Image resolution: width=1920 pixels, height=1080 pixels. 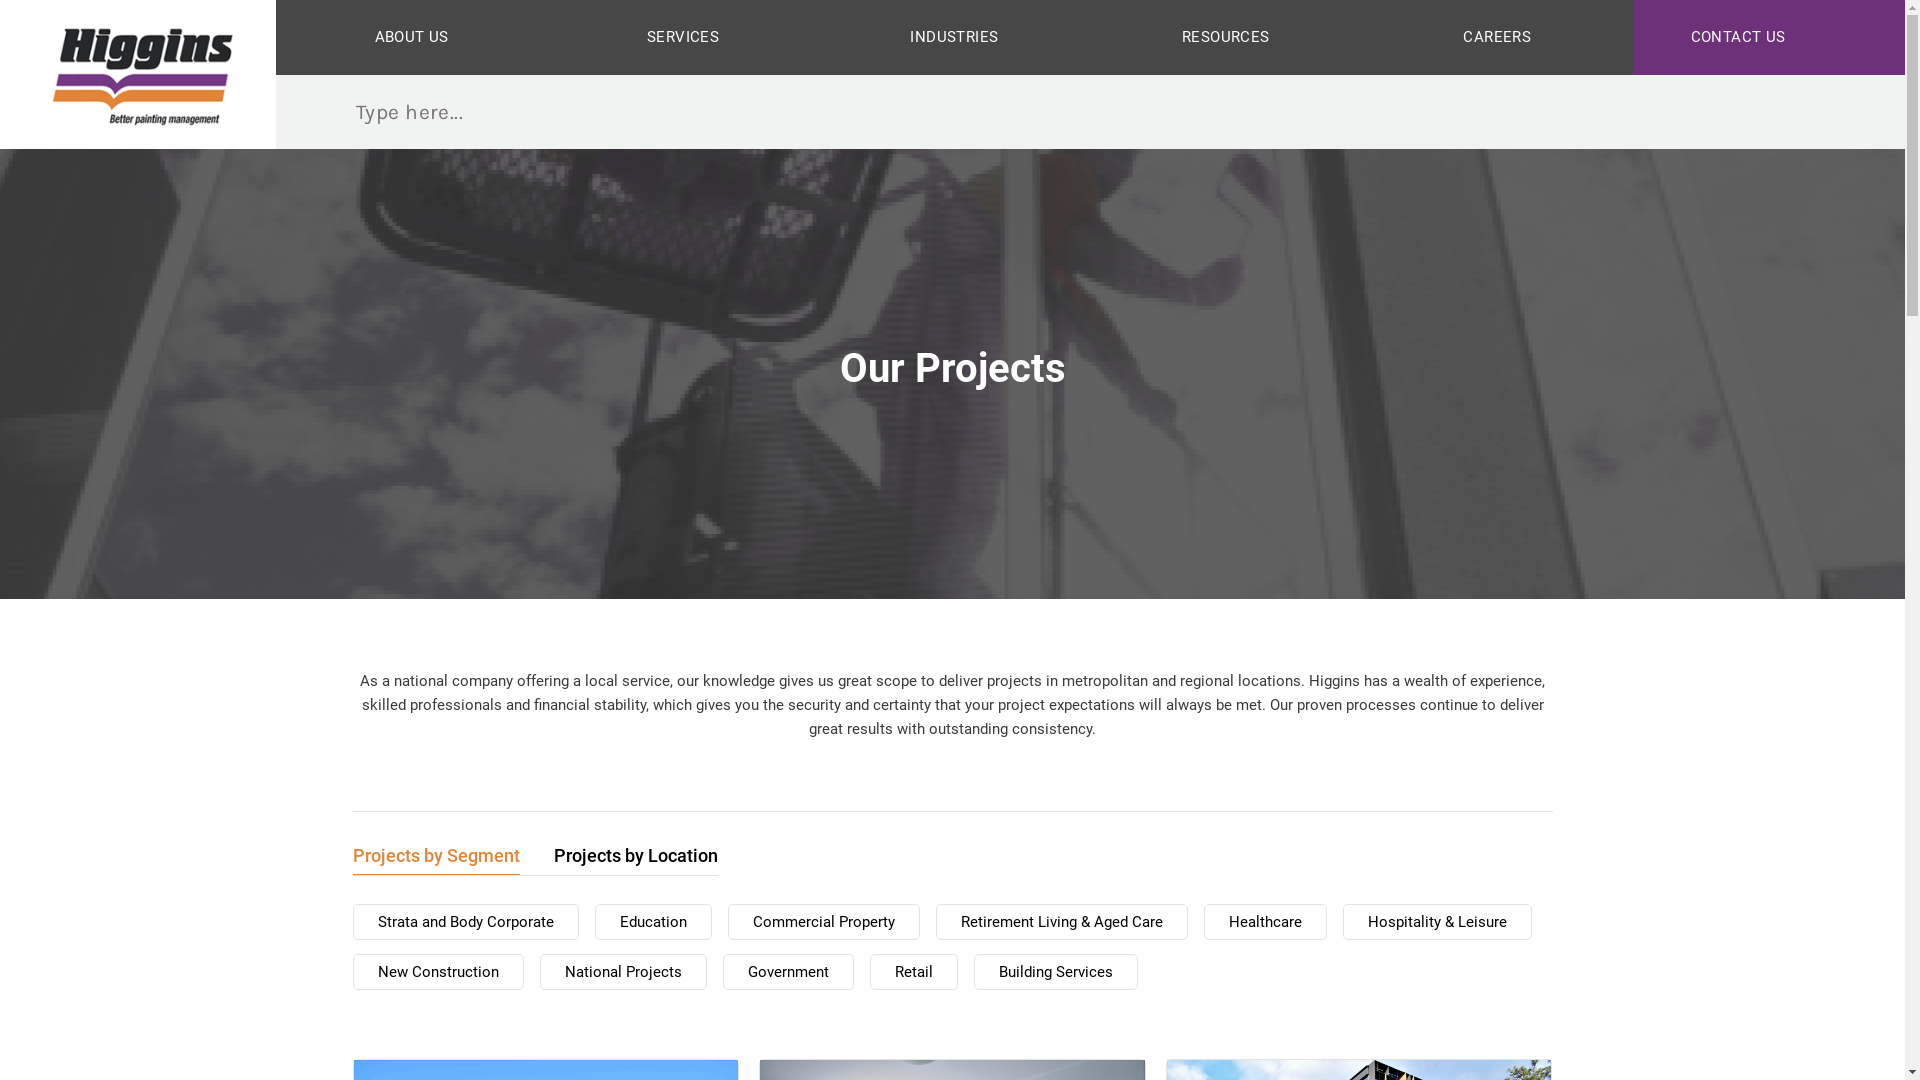 I want to click on INDUSTRIES, so click(x=954, y=38).